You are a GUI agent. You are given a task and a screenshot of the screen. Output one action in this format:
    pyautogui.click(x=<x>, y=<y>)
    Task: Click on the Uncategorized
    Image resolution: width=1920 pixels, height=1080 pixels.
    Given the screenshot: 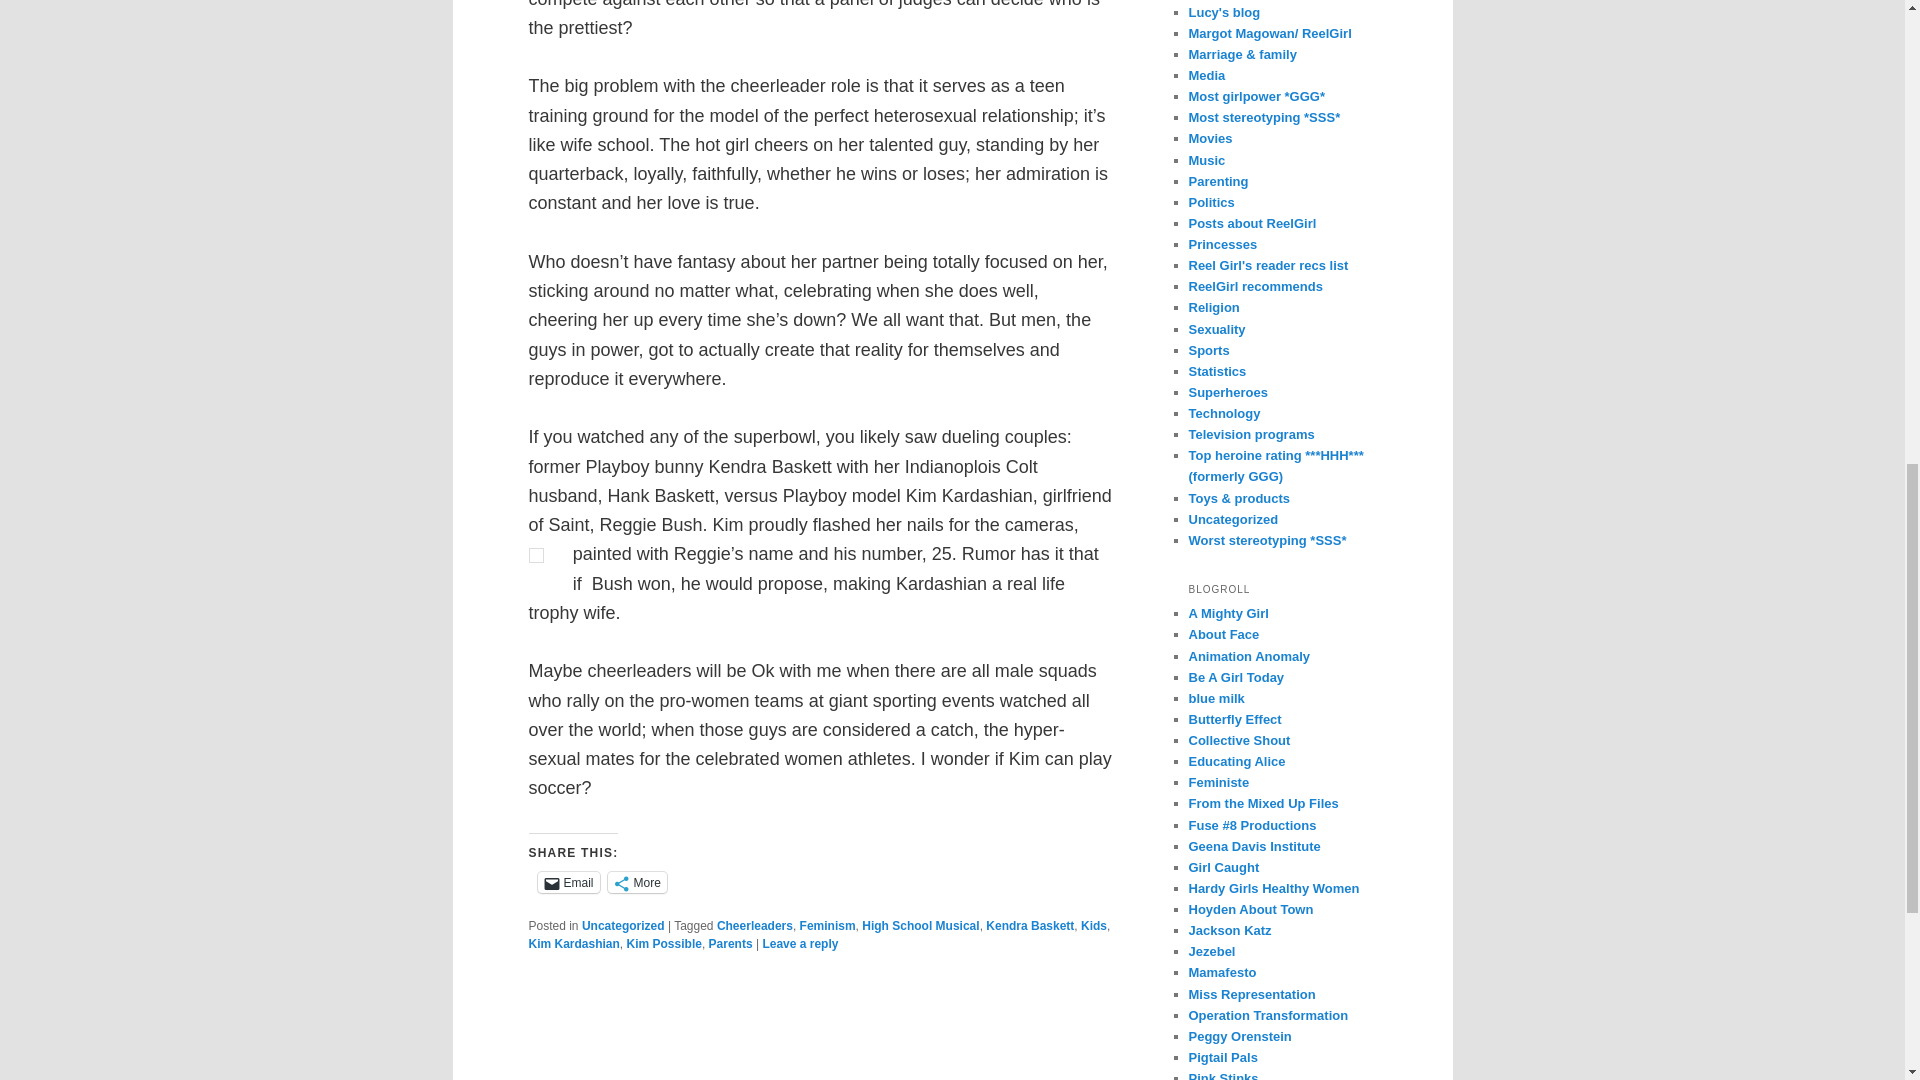 What is the action you would take?
    pyautogui.click(x=622, y=926)
    